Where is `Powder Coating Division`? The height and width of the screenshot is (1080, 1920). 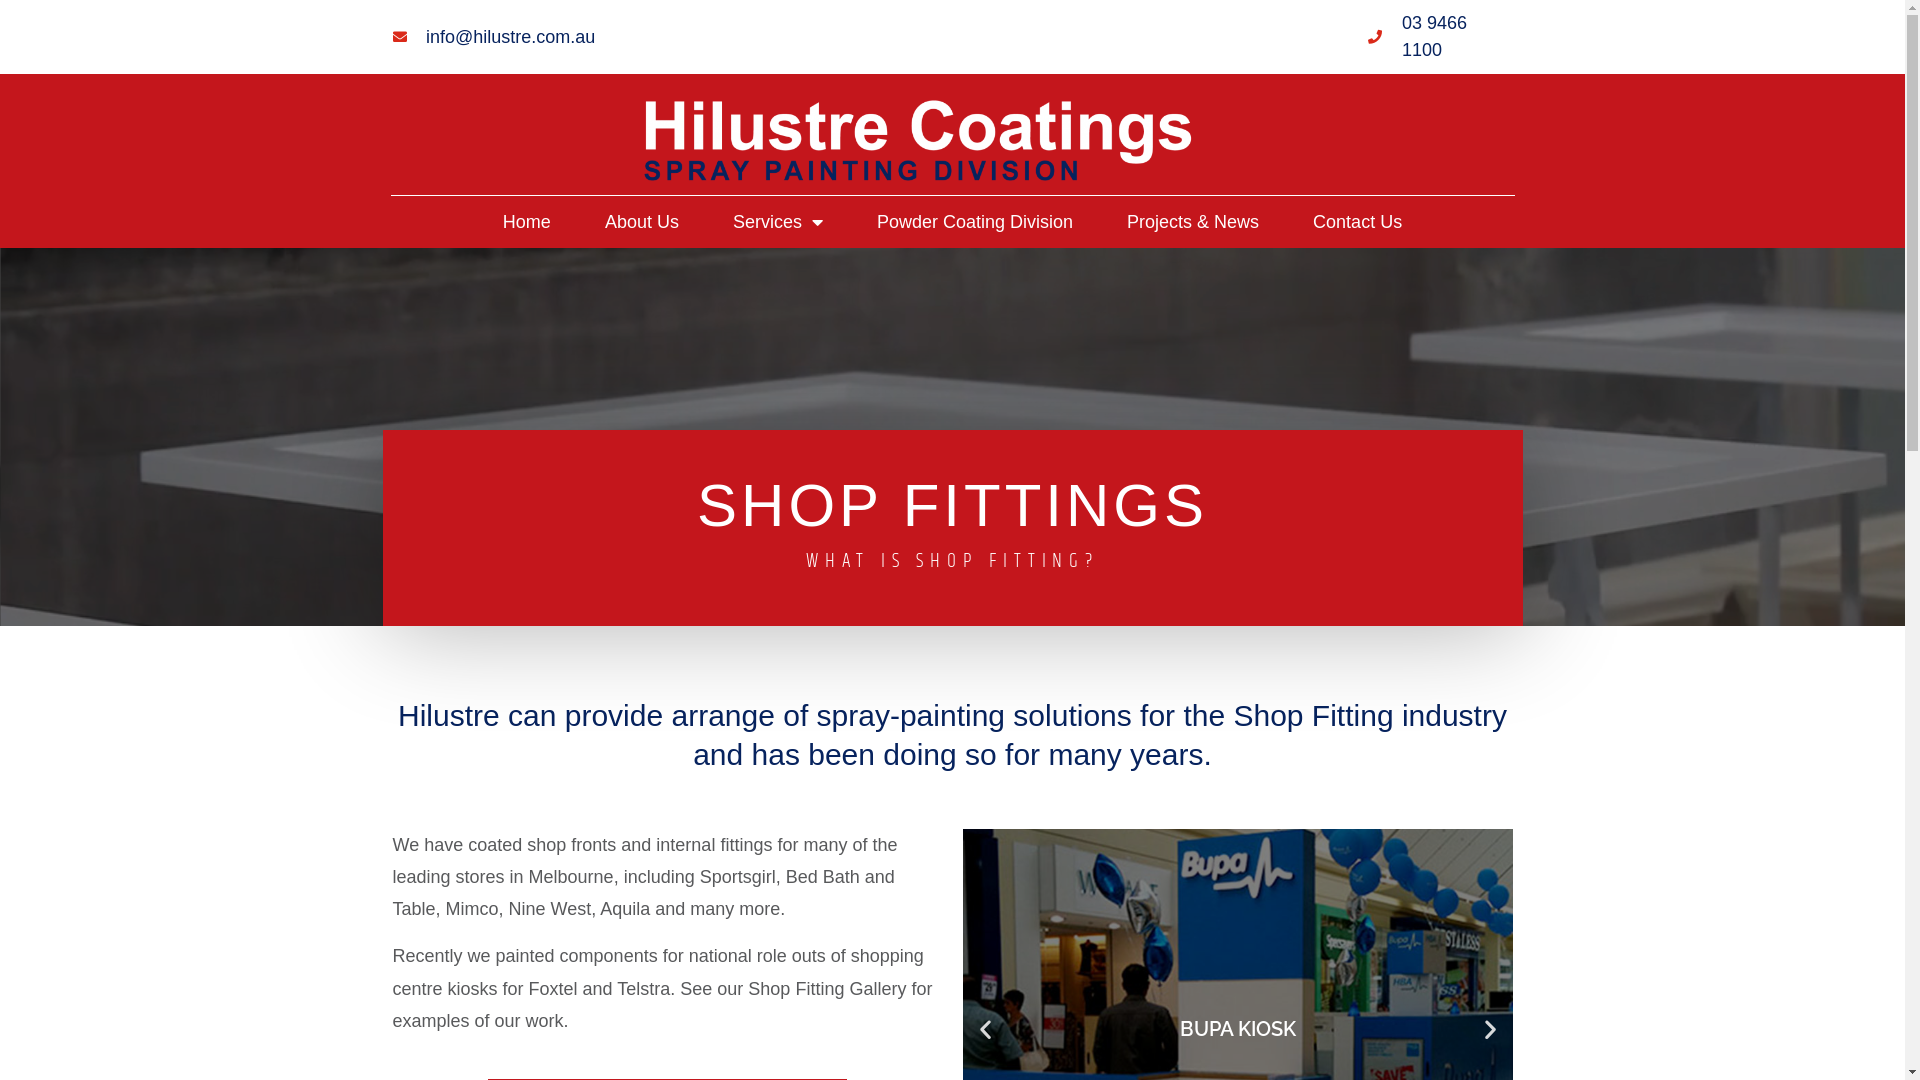 Powder Coating Division is located at coordinates (975, 222).